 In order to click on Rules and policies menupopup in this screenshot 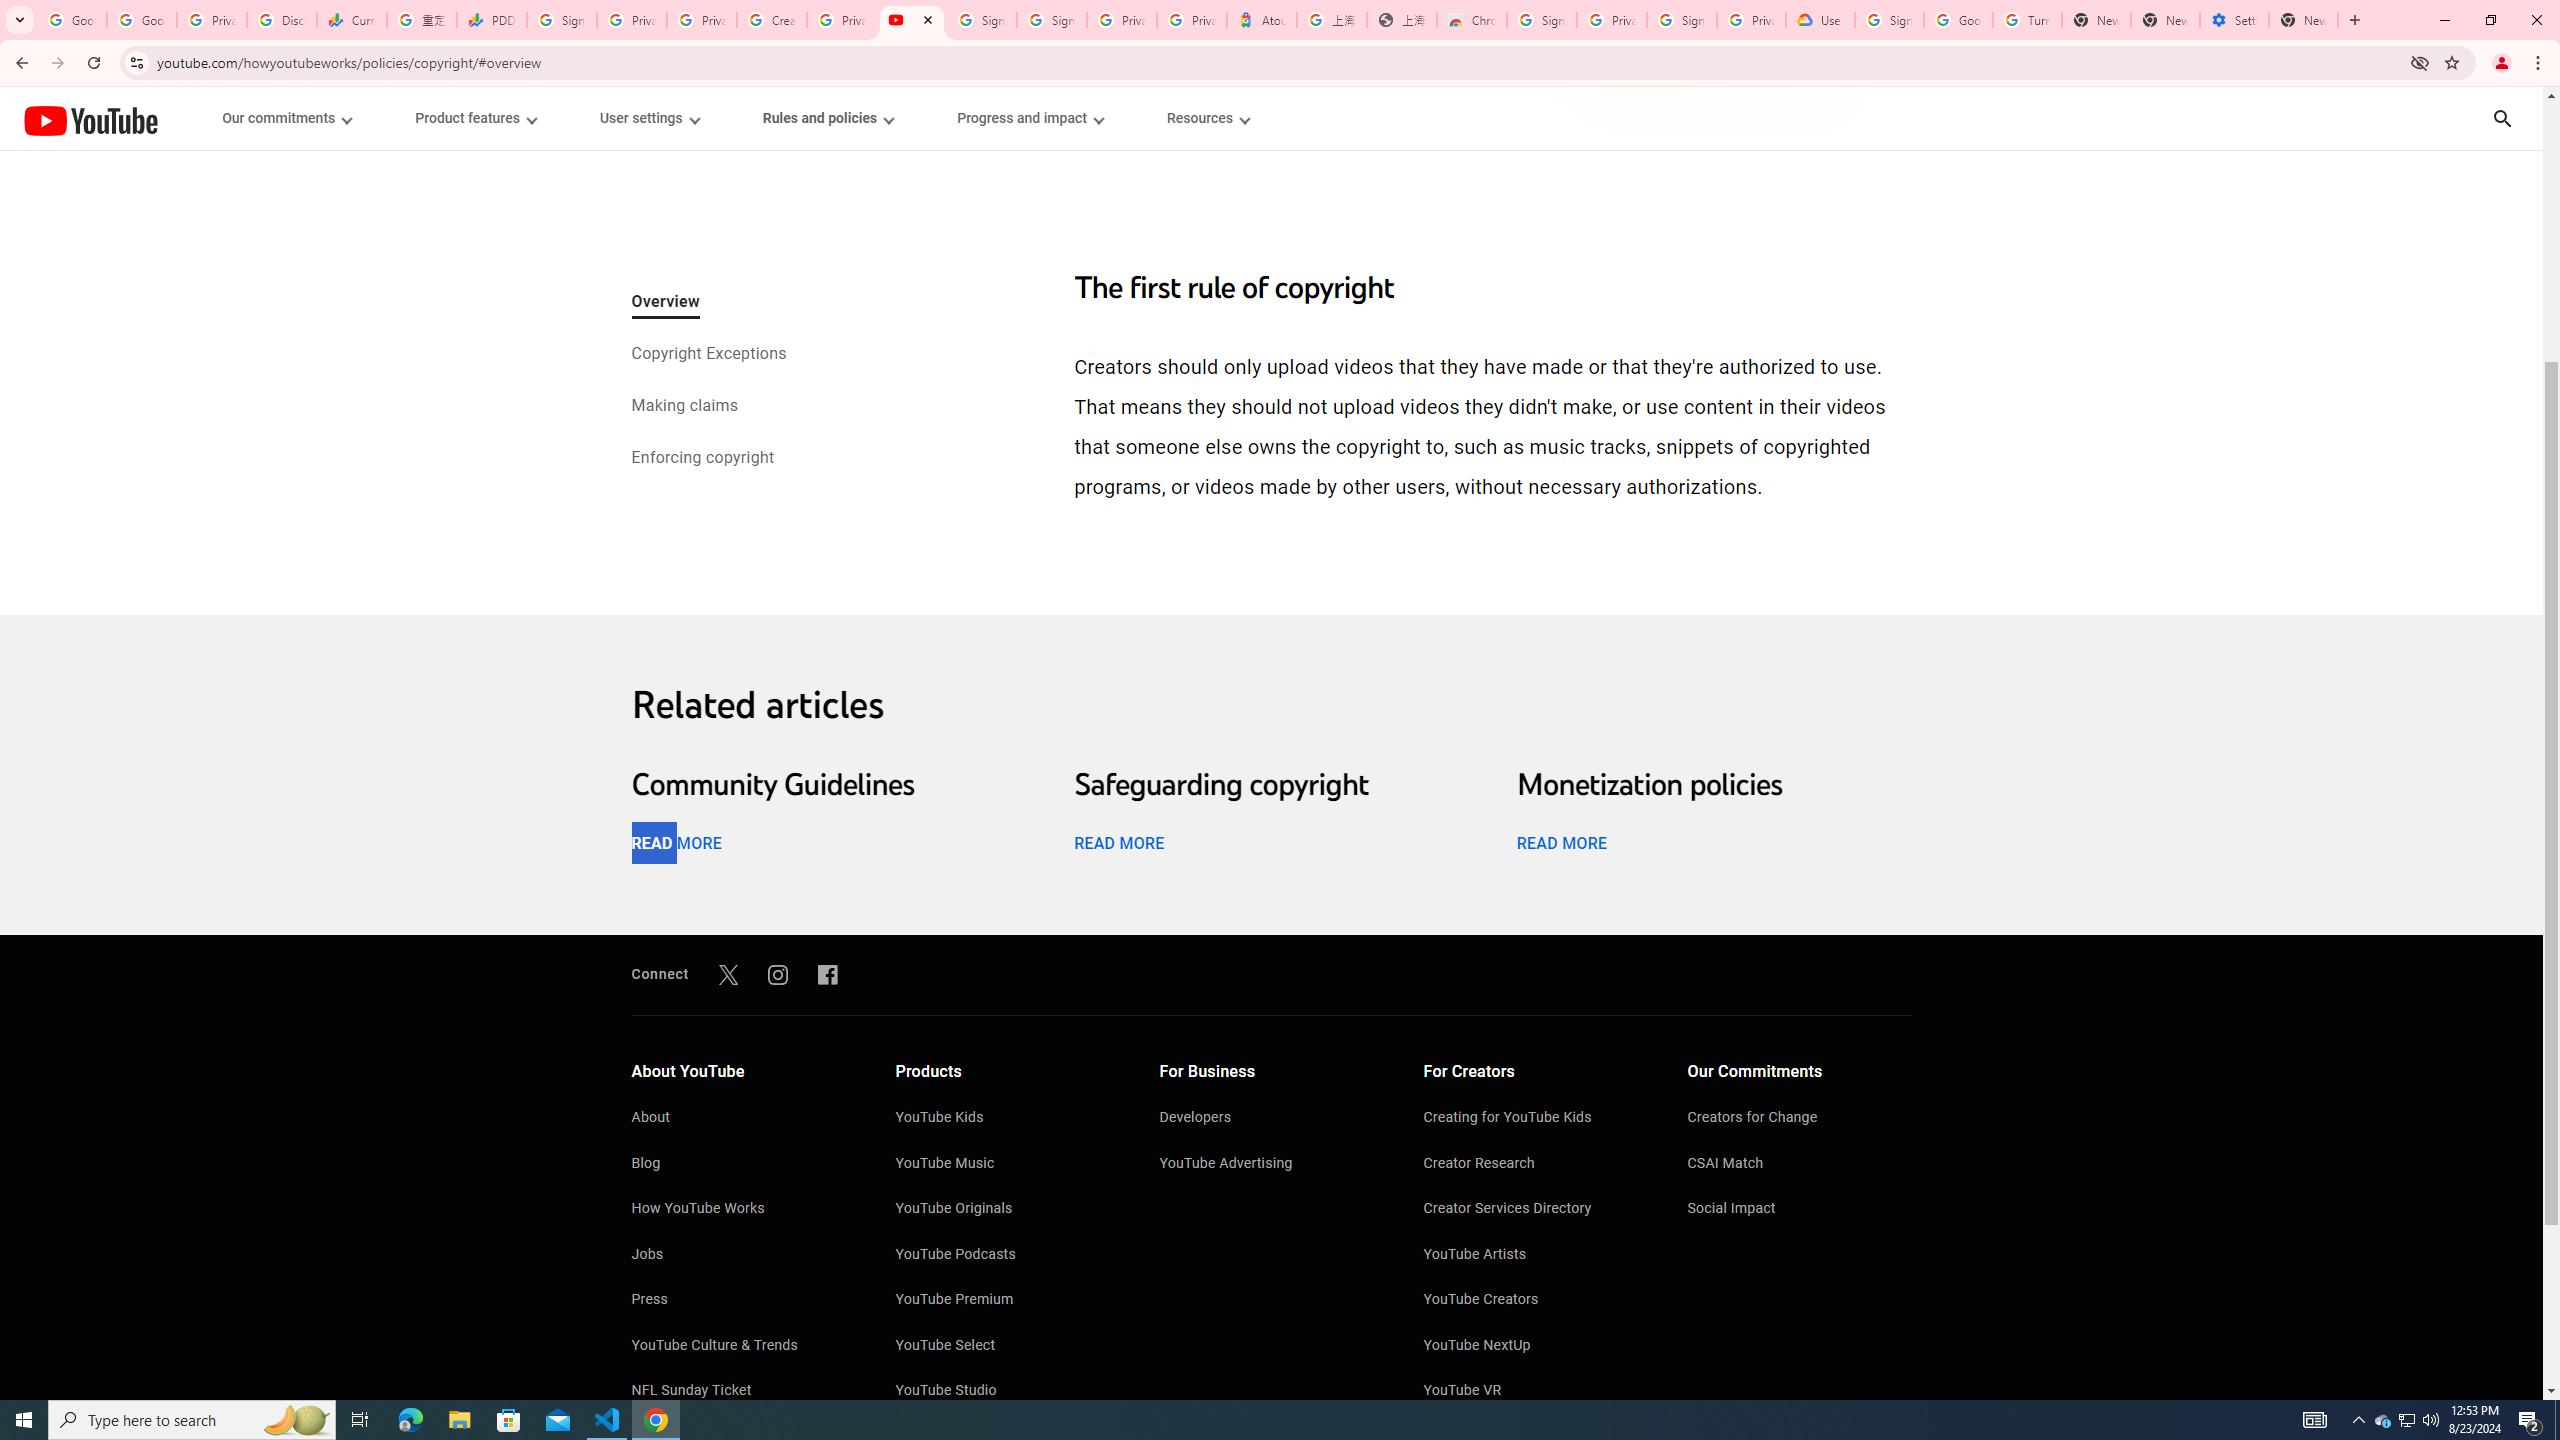, I will do `click(828, 118)`.